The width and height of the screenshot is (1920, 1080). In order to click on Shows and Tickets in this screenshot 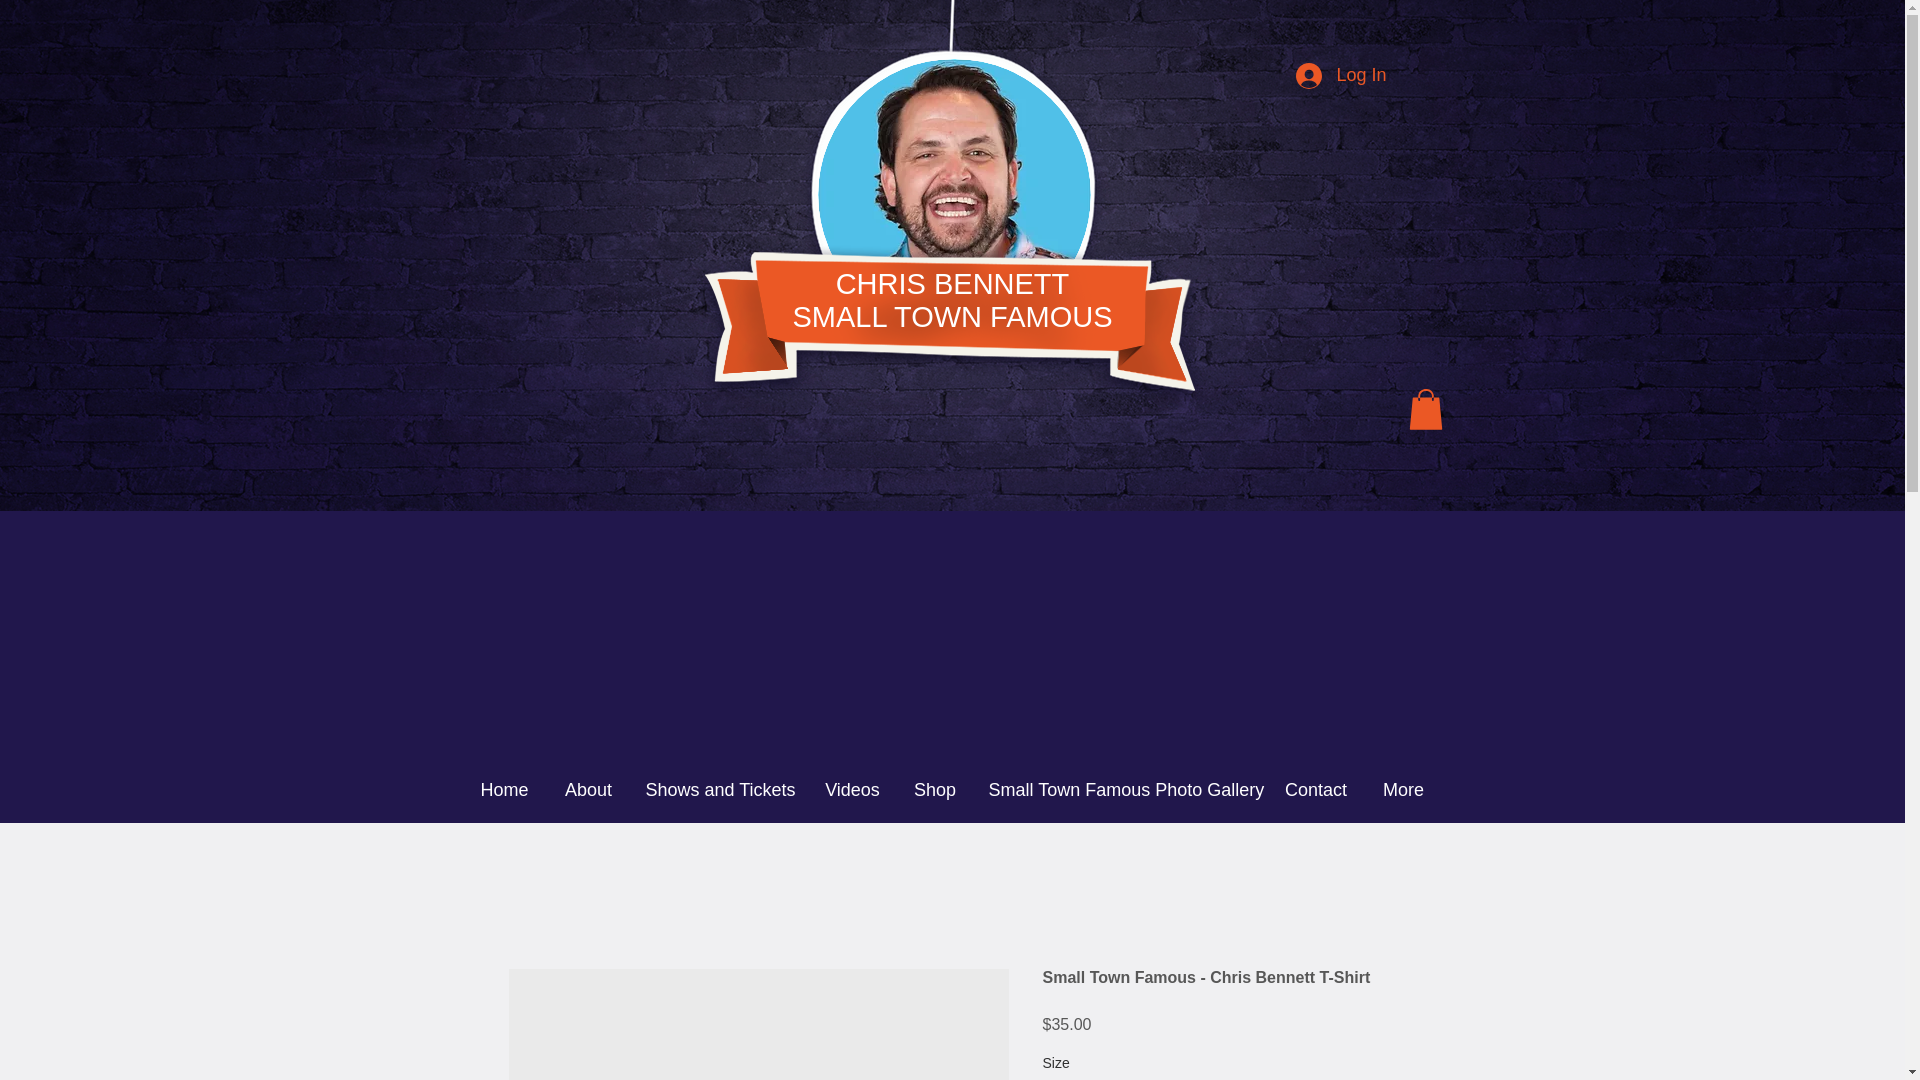, I will do `click(951, 300)`.